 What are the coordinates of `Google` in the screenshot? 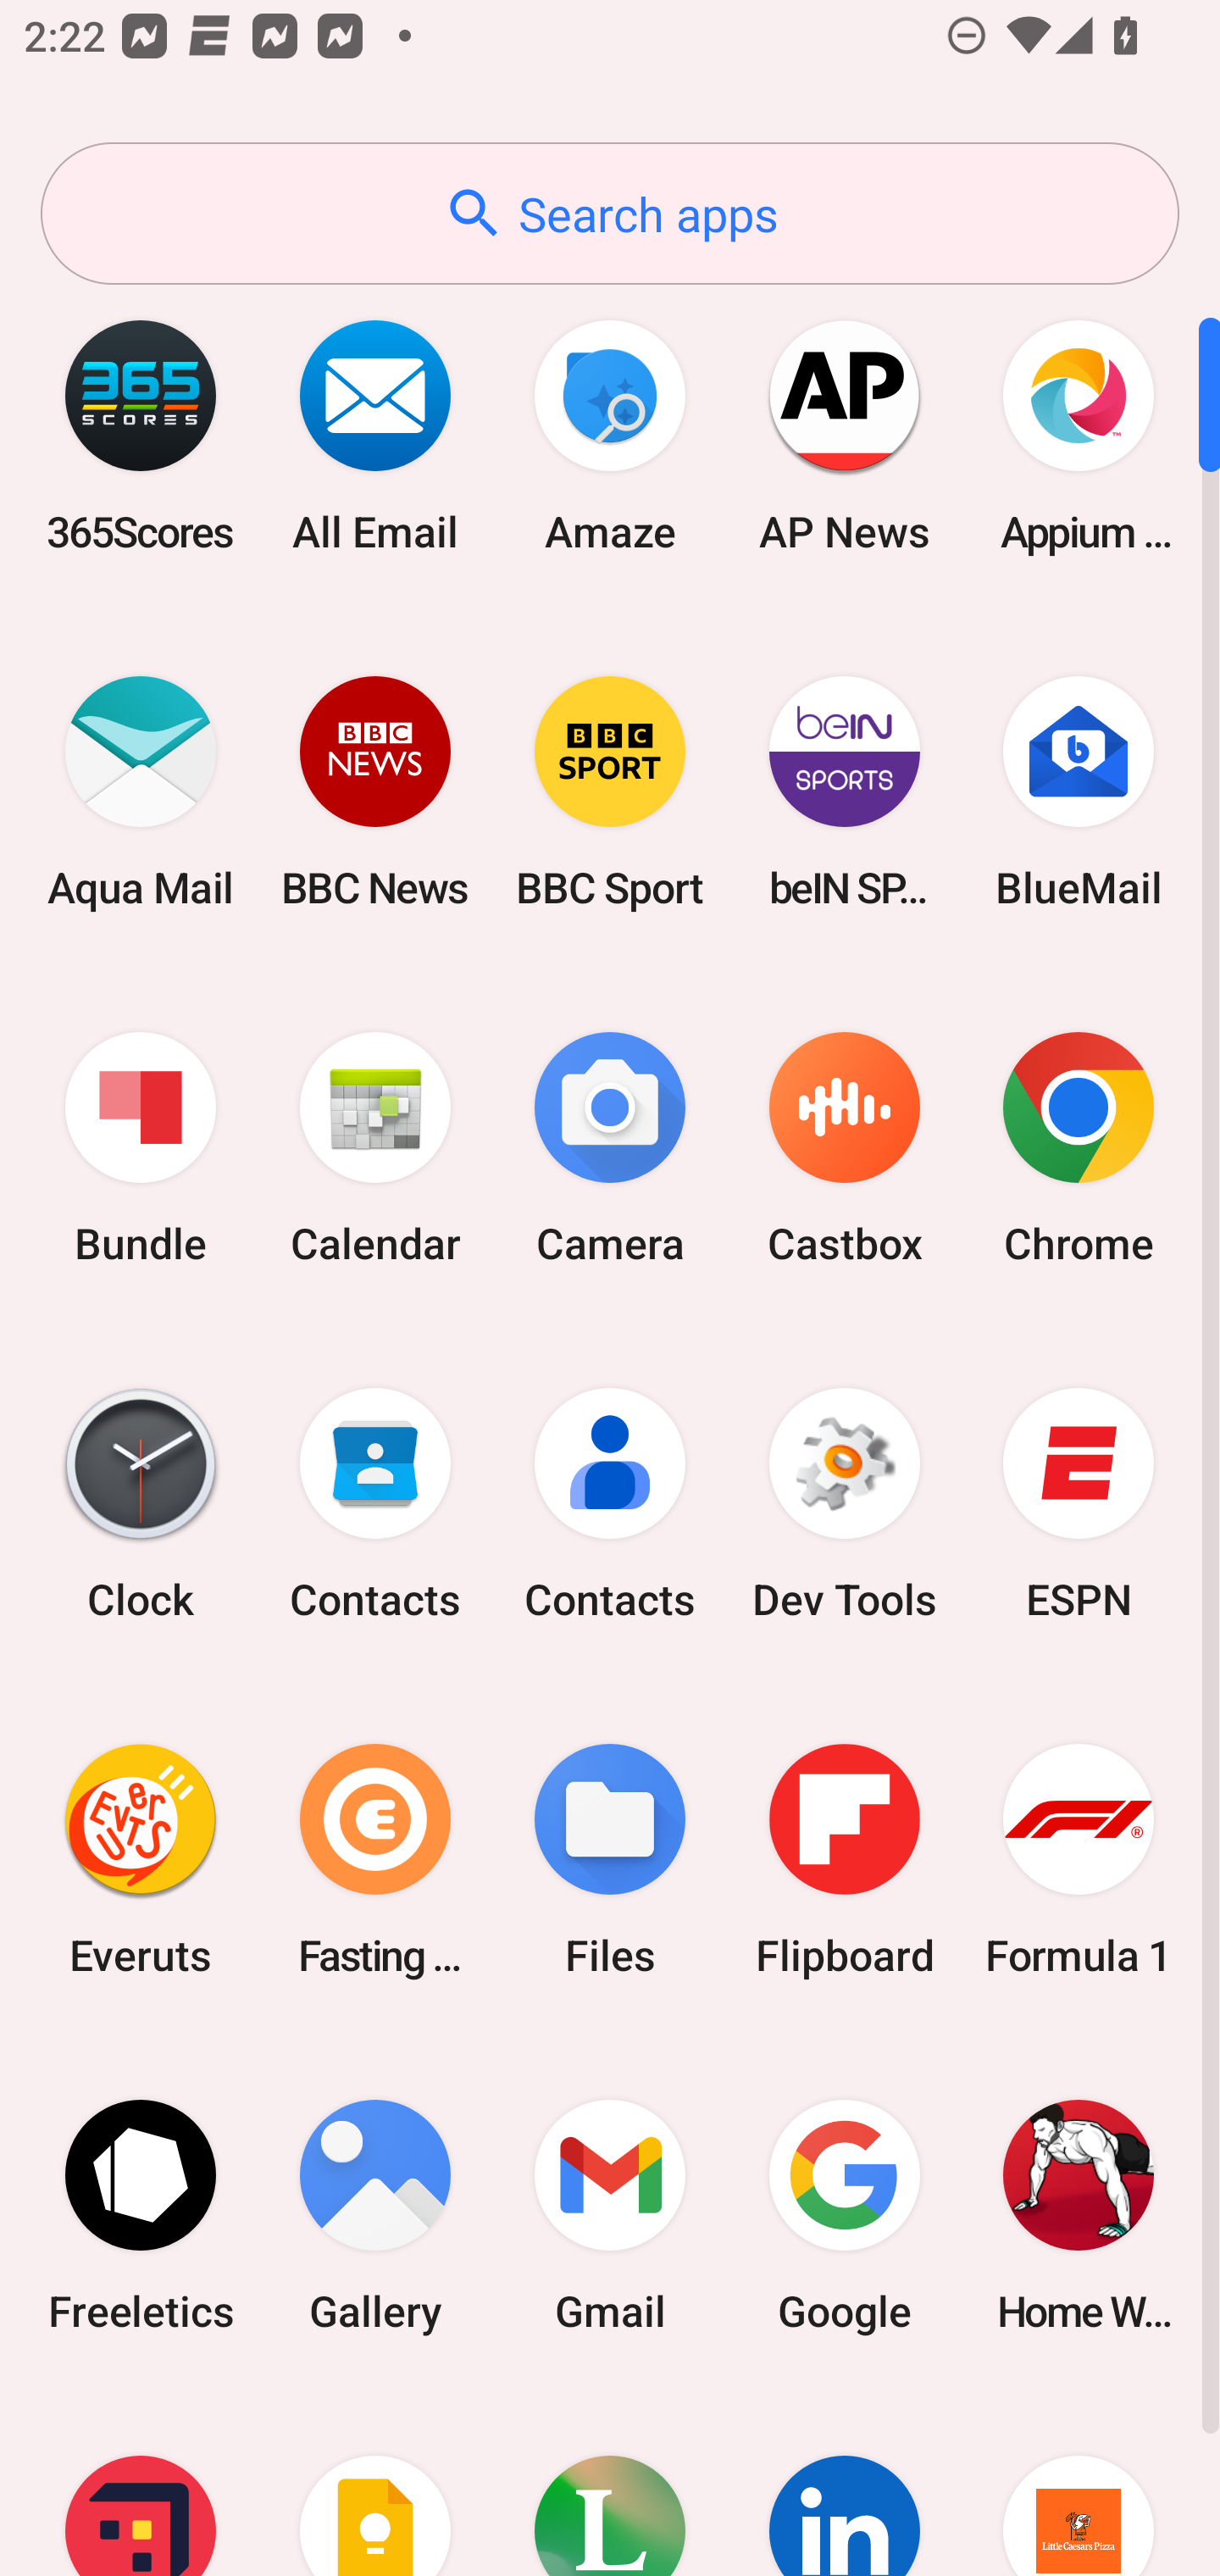 It's located at (844, 2215).